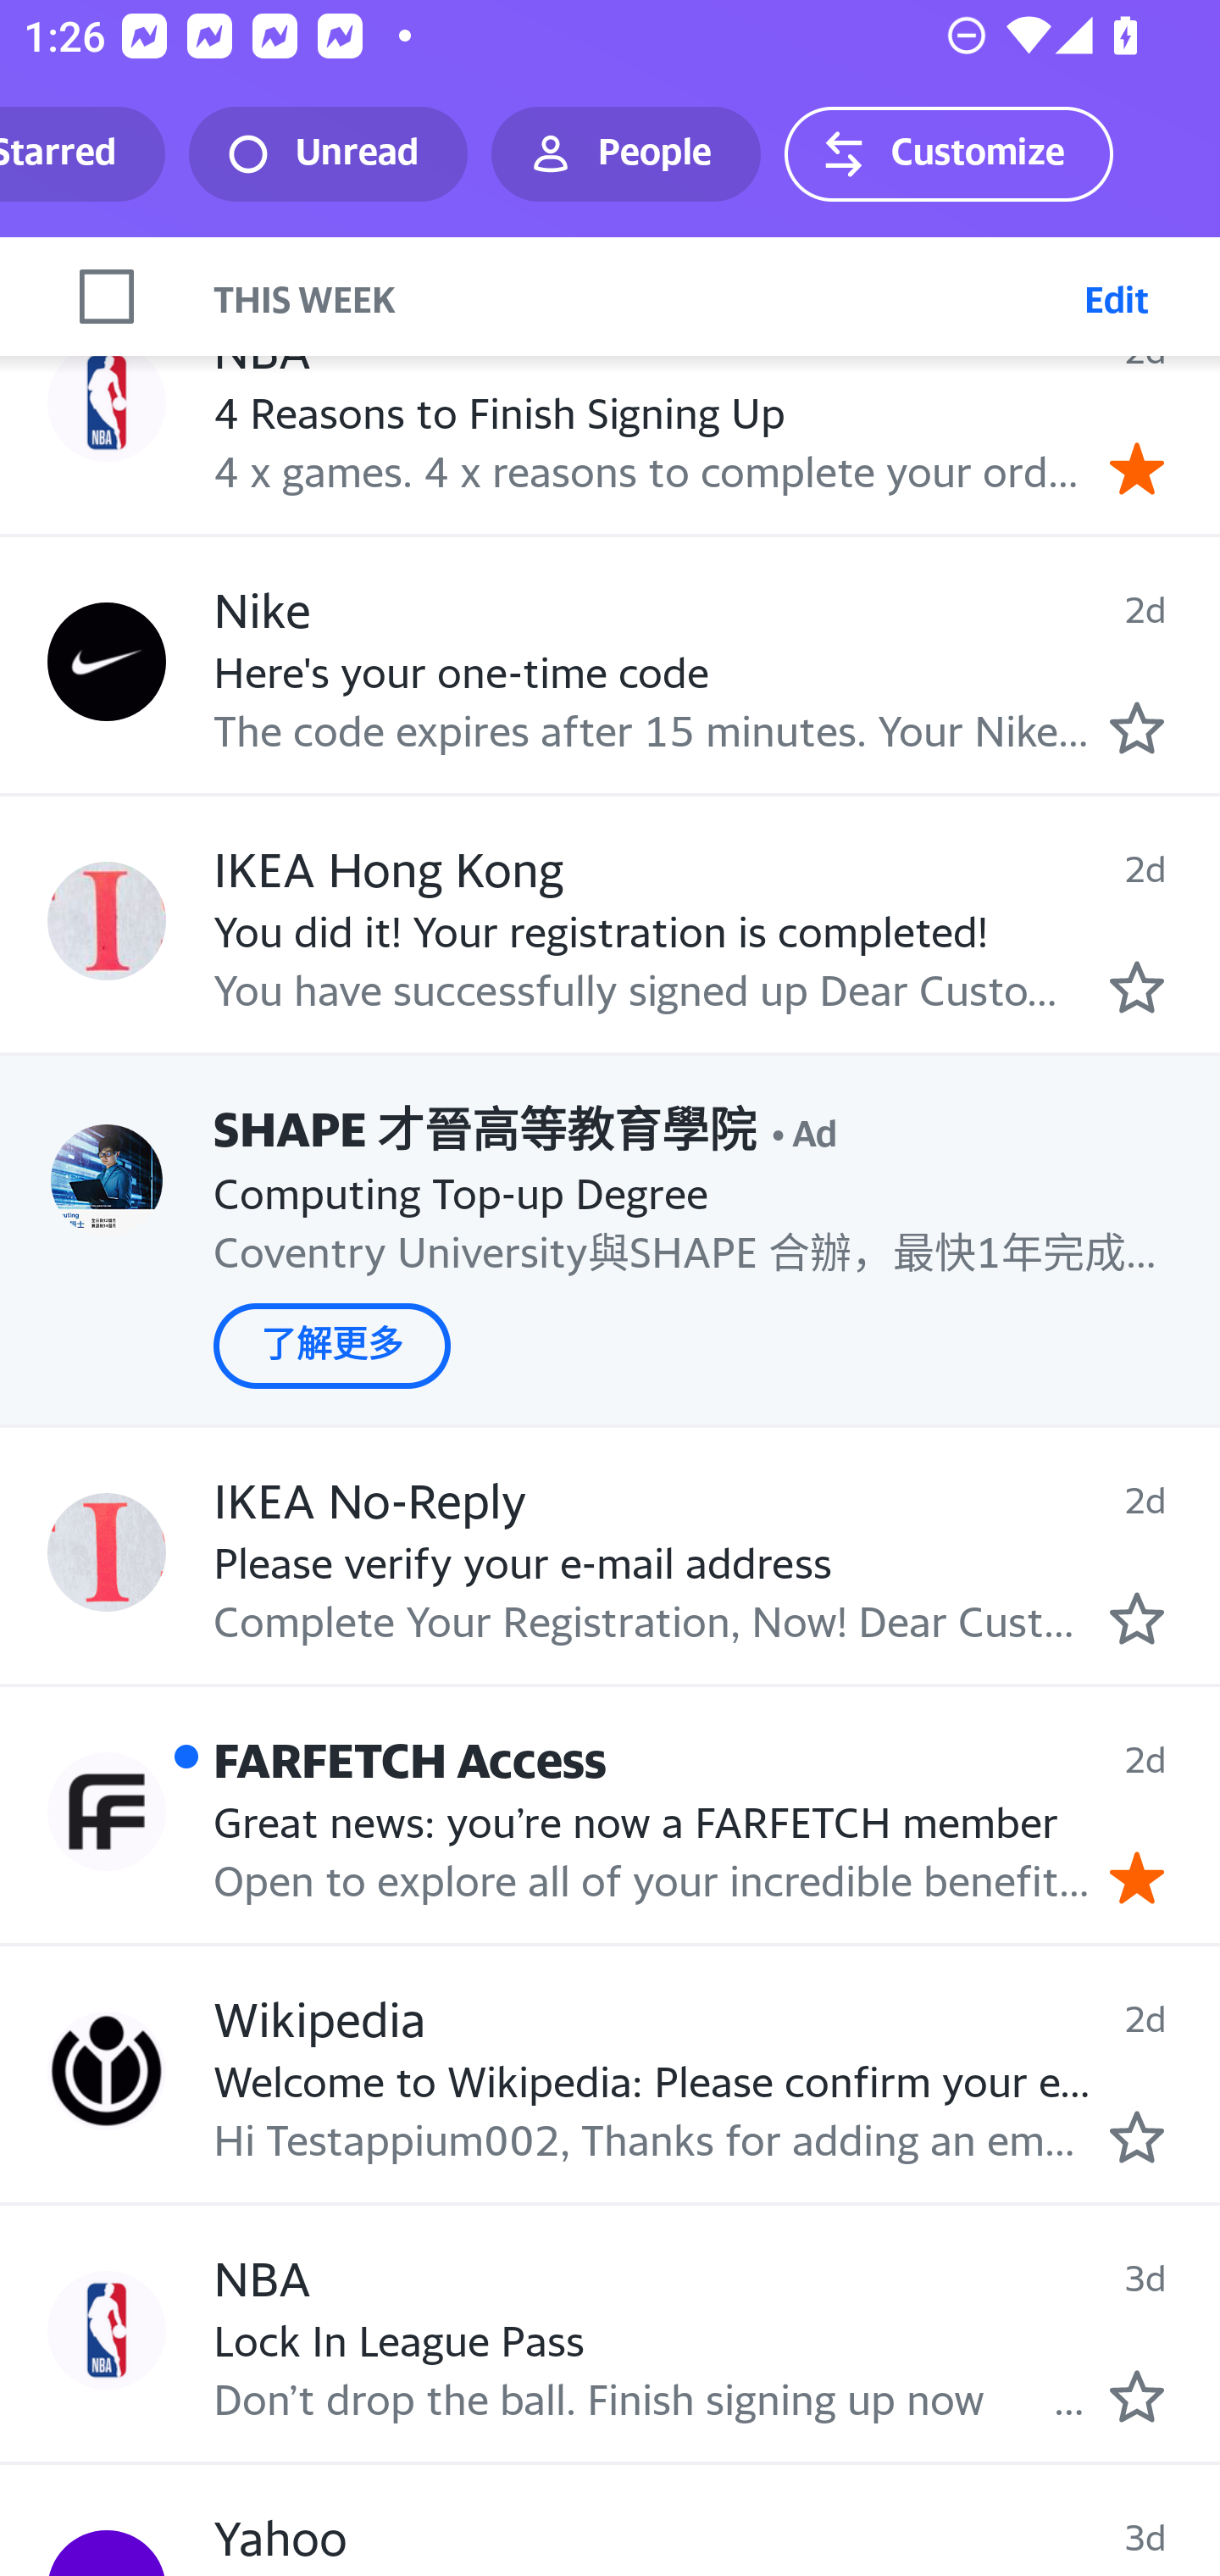 The width and height of the screenshot is (1220, 2576). Describe the element at coordinates (1137, 1876) in the screenshot. I see `Remove star.` at that location.